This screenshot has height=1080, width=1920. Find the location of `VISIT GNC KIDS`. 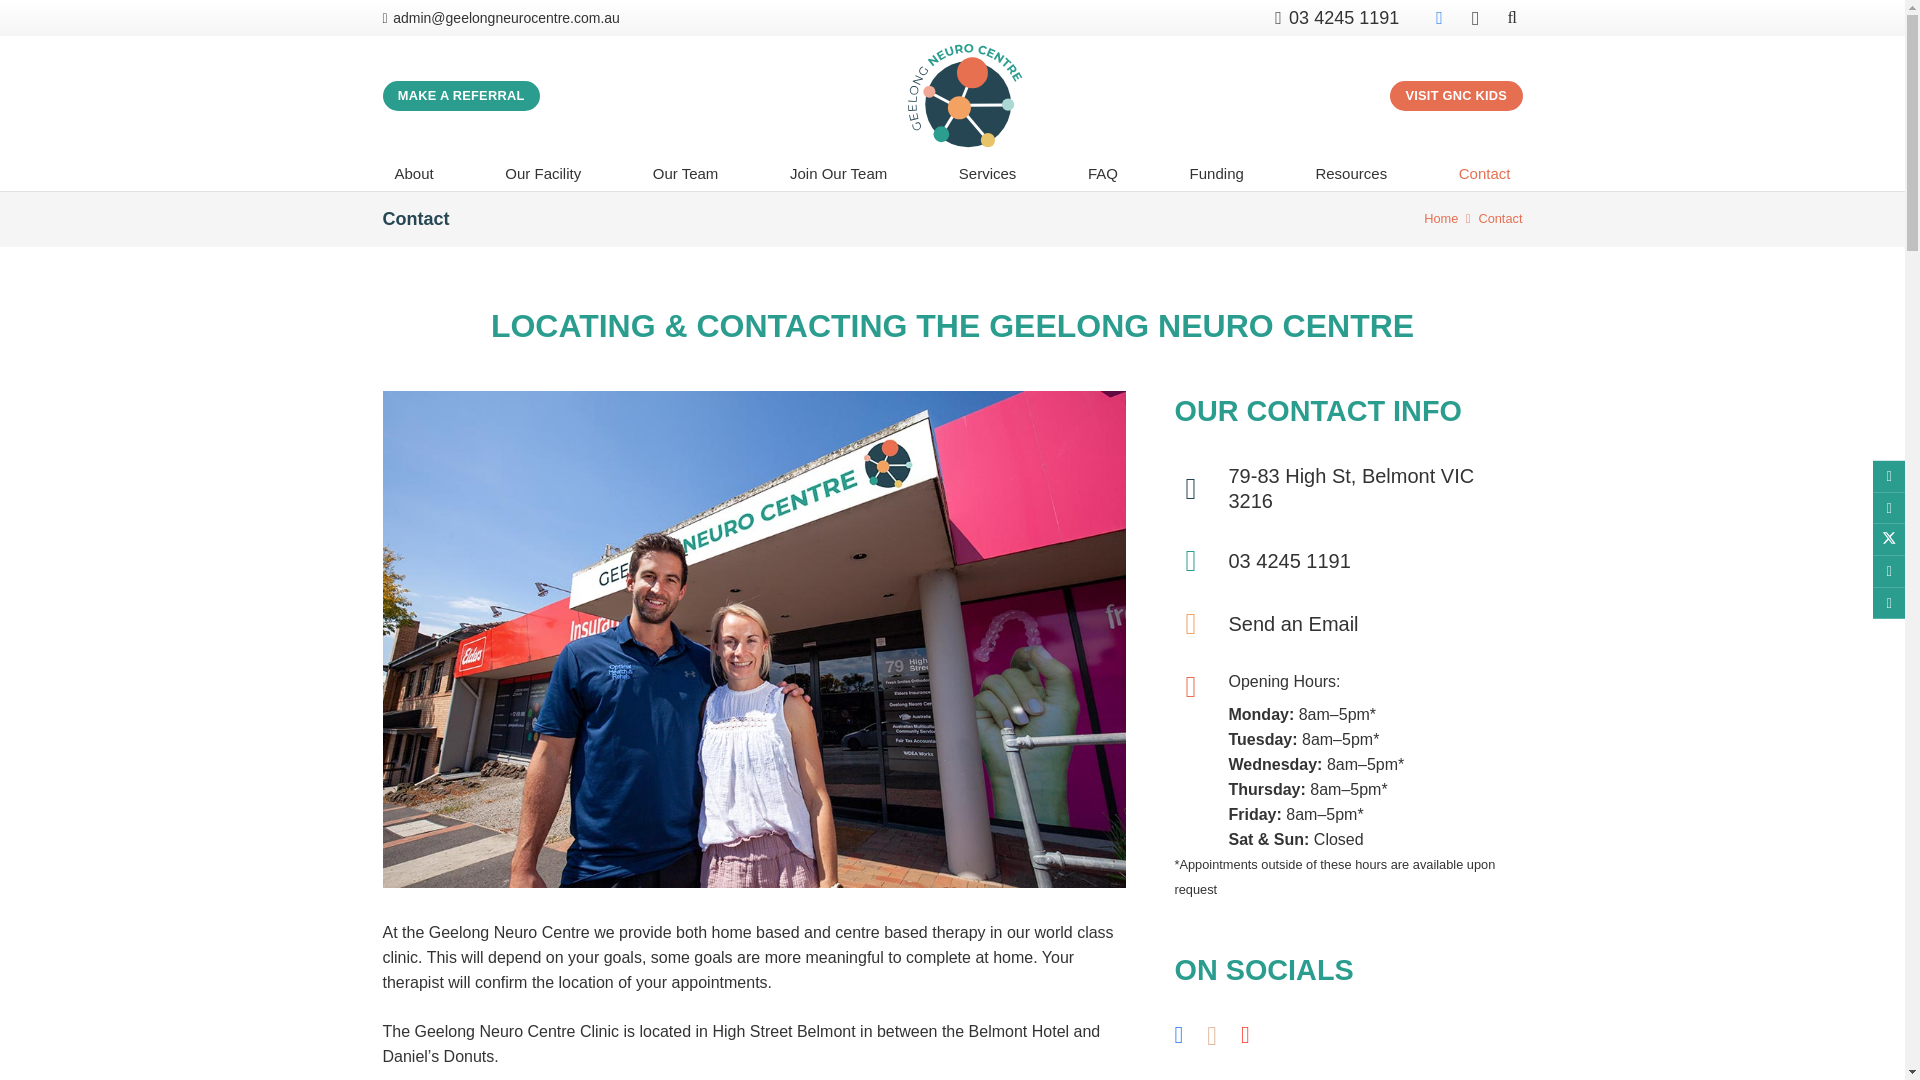

VISIT GNC KIDS is located at coordinates (1456, 96).